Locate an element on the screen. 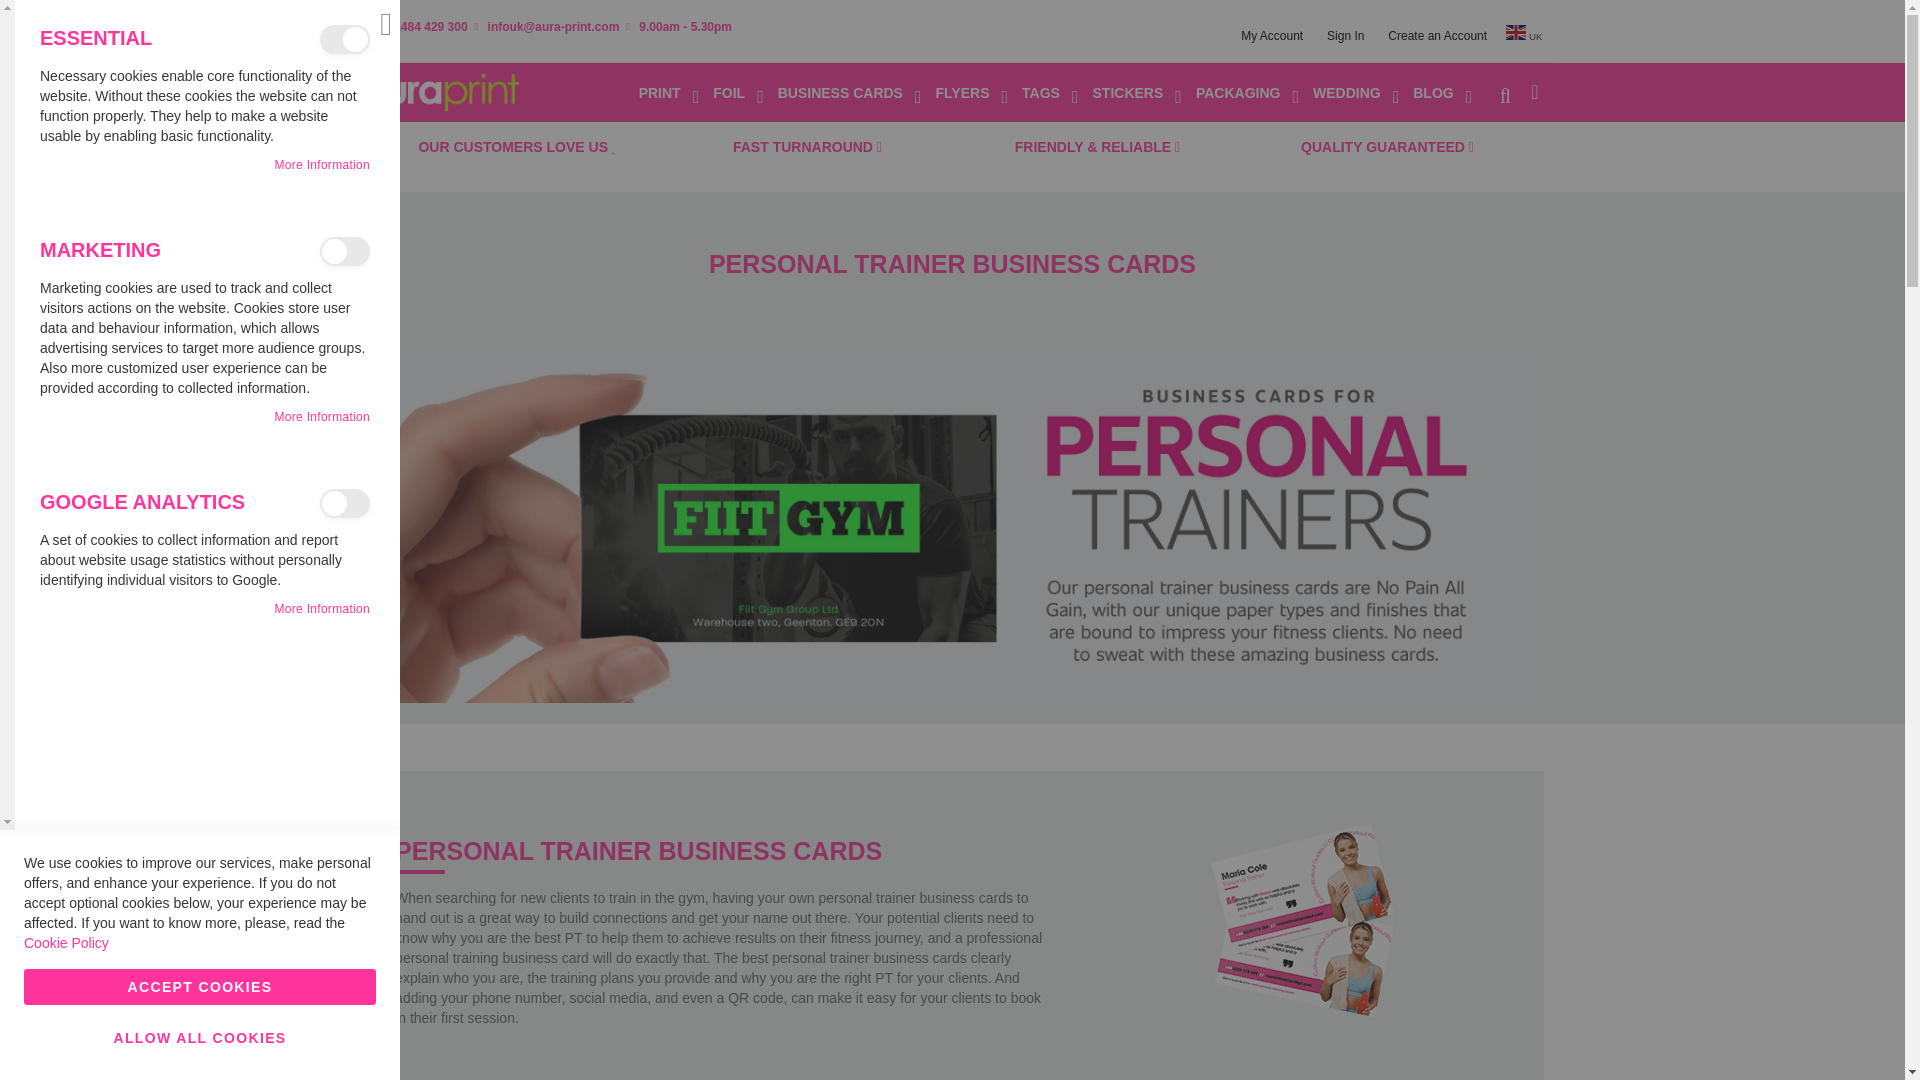  More Information is located at coordinates (322, 608).